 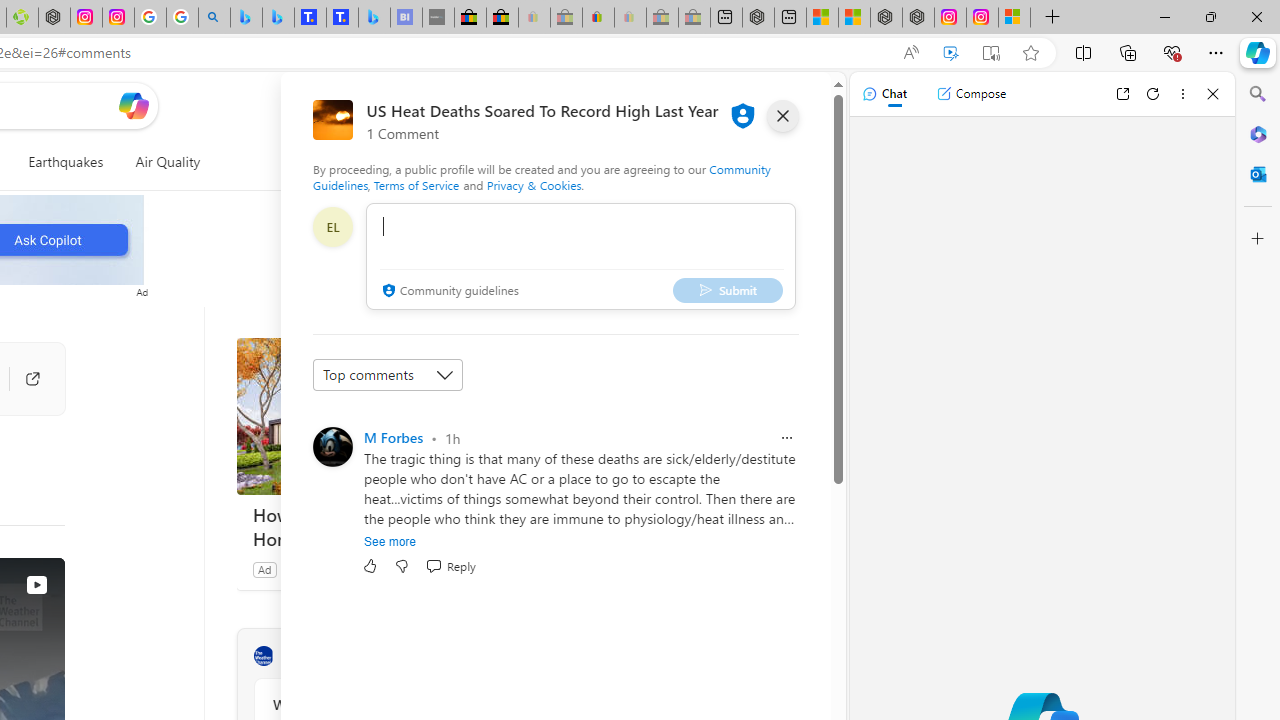 I want to click on Nordace - Nordace Edin Collection, so click(x=54, y=18).